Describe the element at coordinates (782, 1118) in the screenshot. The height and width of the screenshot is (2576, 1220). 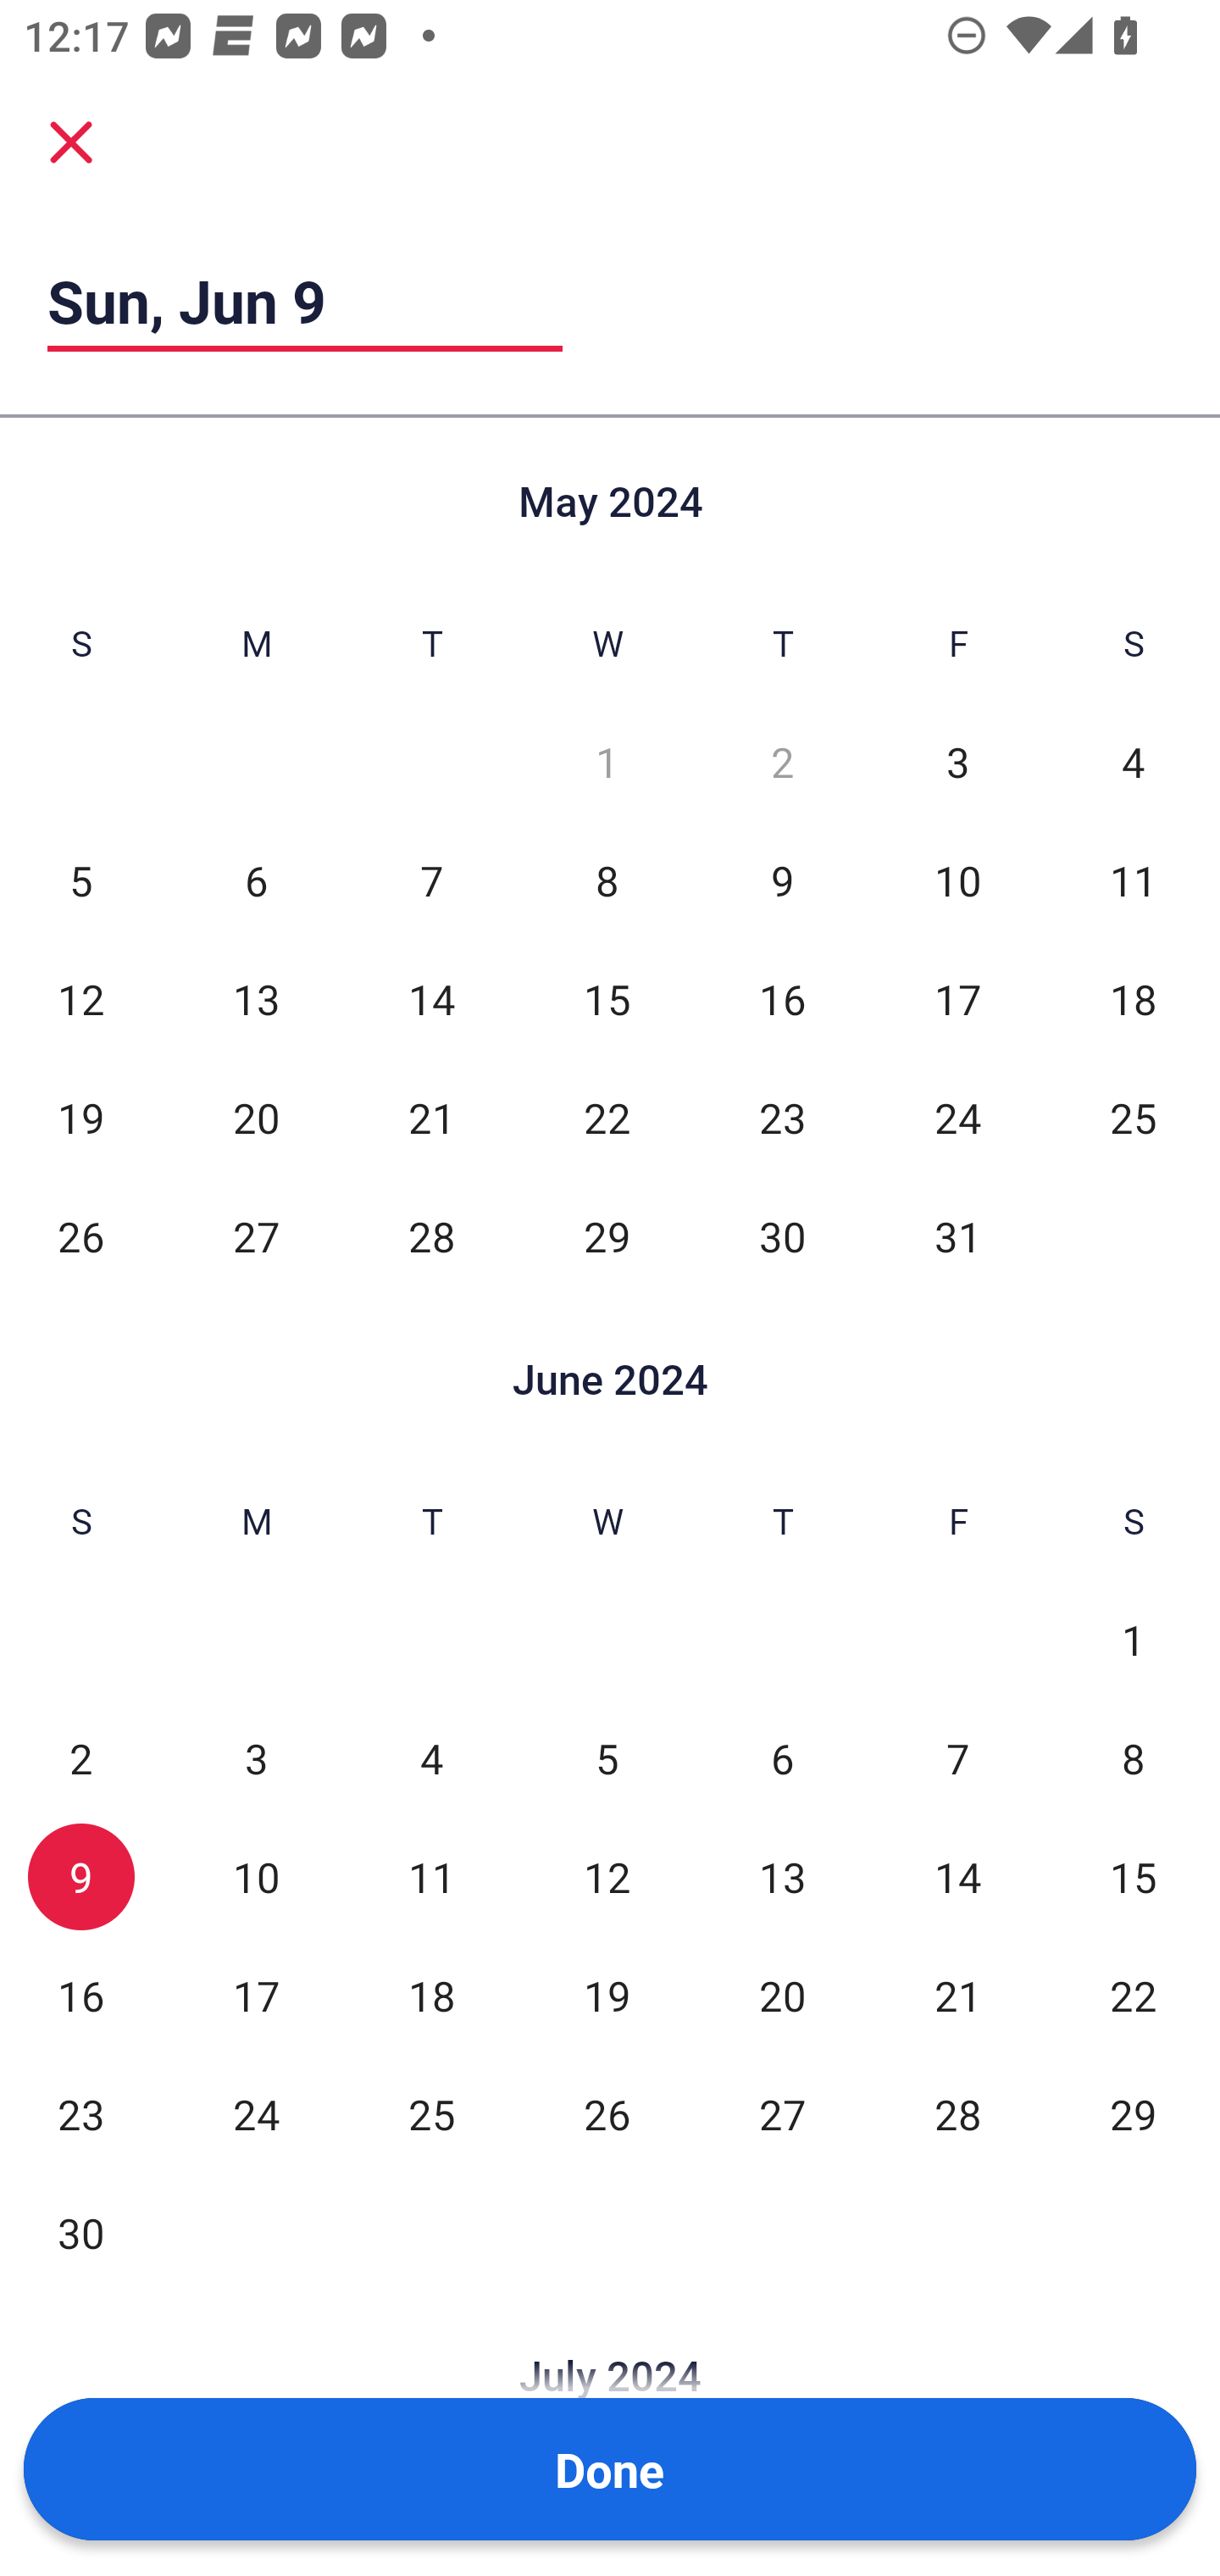
I see `23 Thu, May 23, Not Selected` at that location.